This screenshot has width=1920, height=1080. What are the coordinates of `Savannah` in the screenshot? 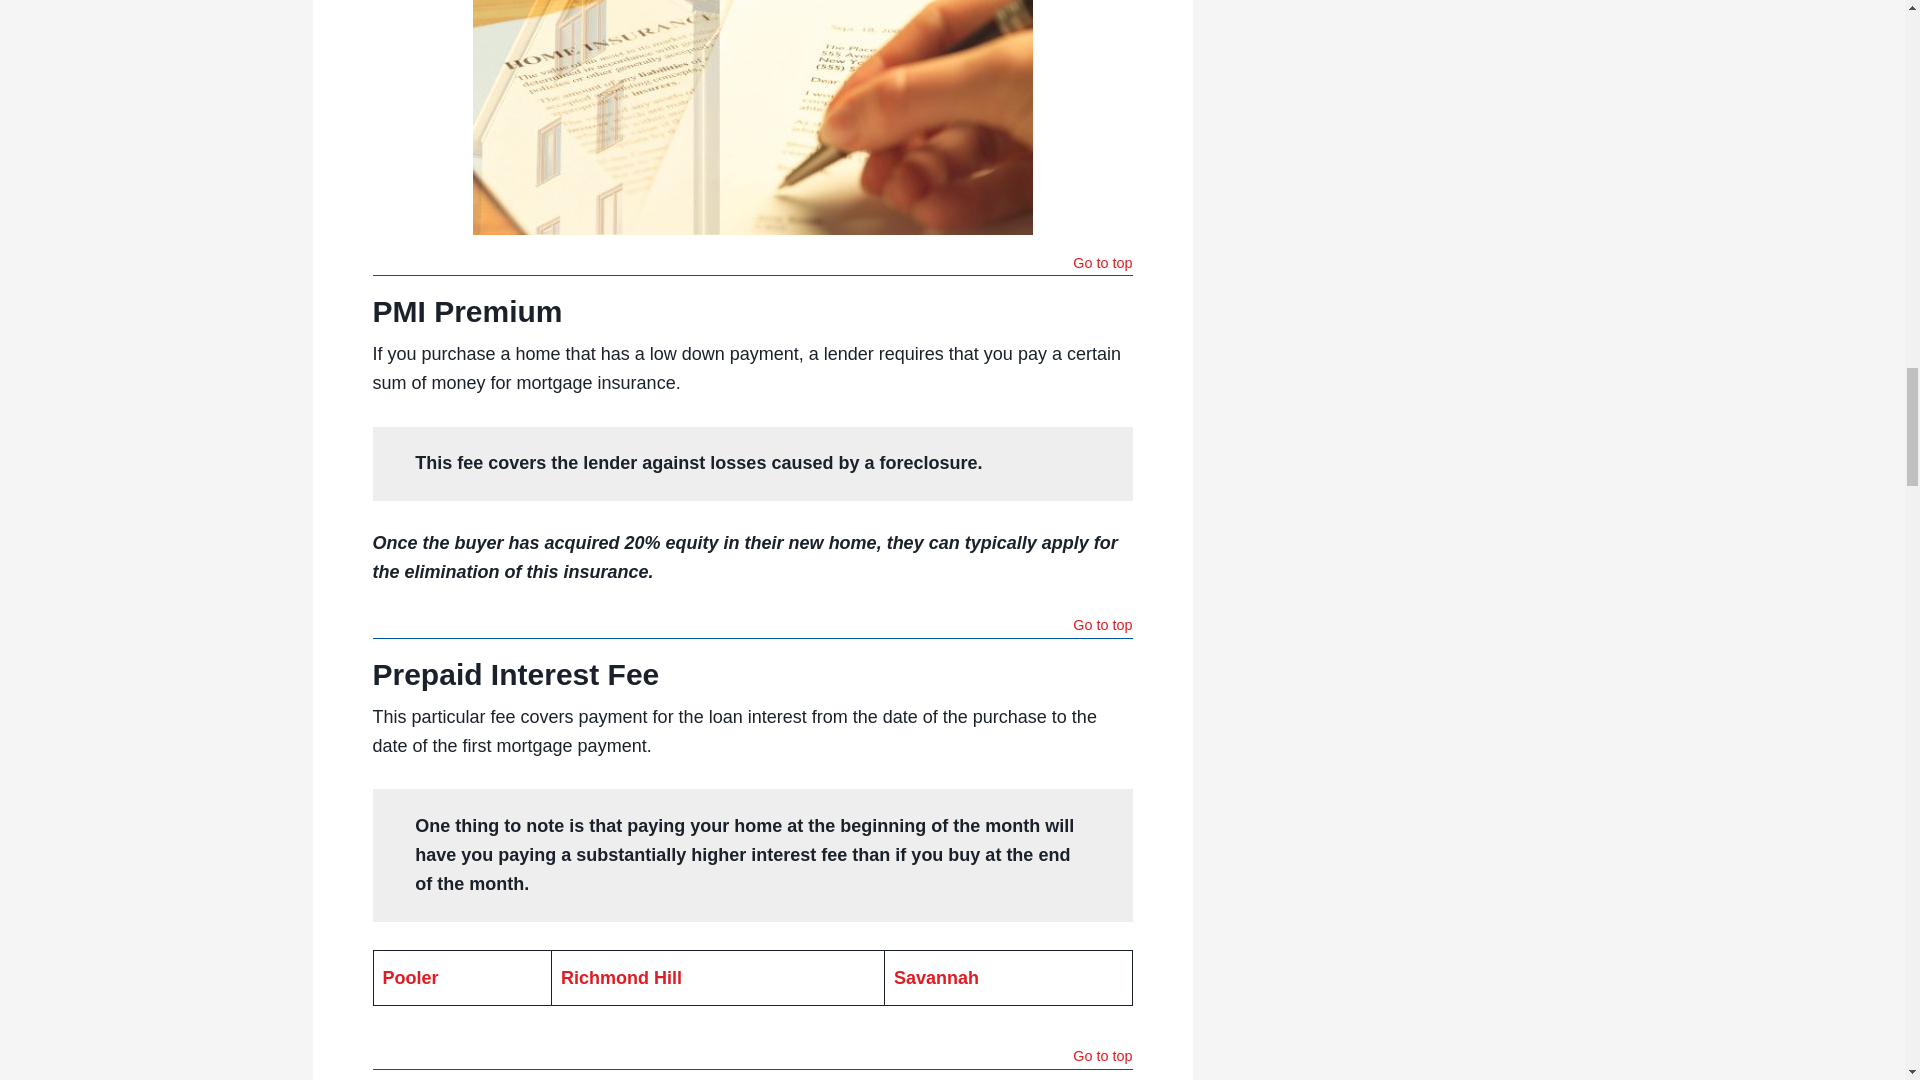 It's located at (936, 978).